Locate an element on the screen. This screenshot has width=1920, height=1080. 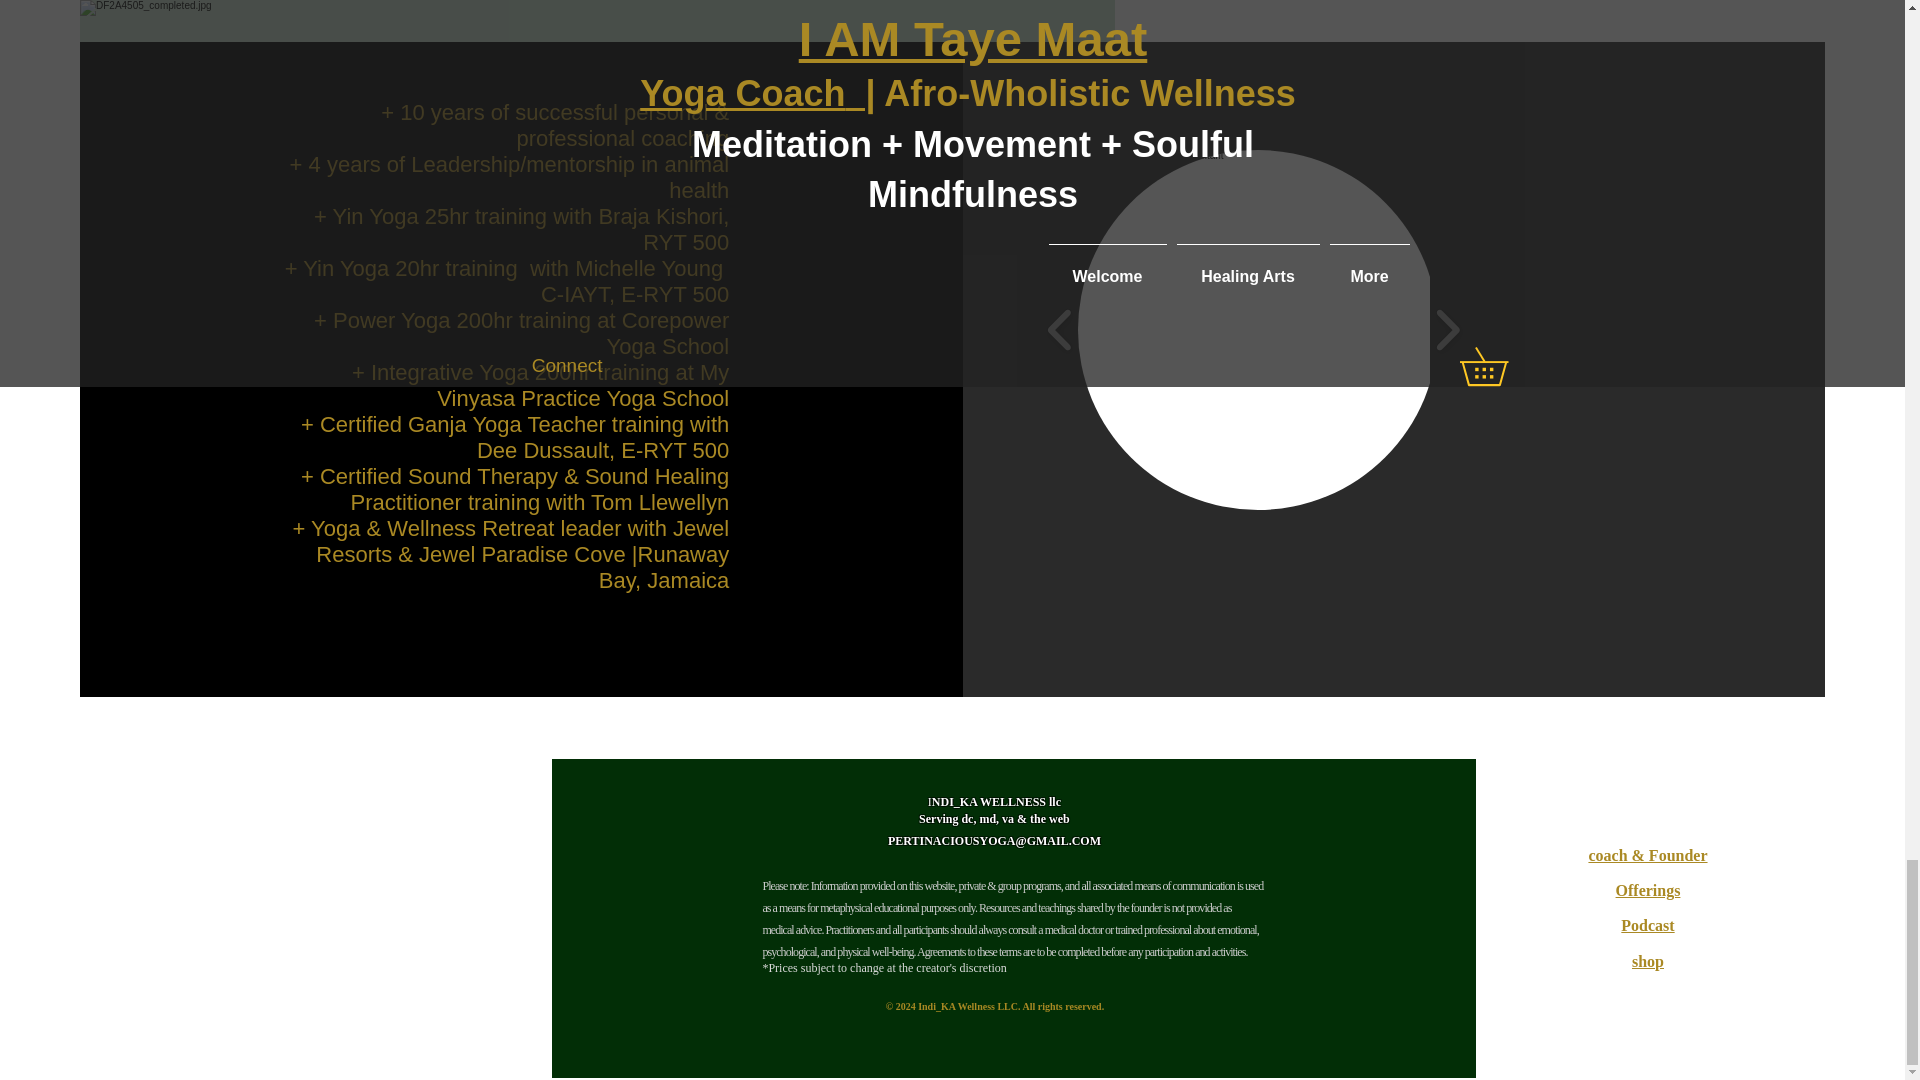
Offerings is located at coordinates (1648, 890).